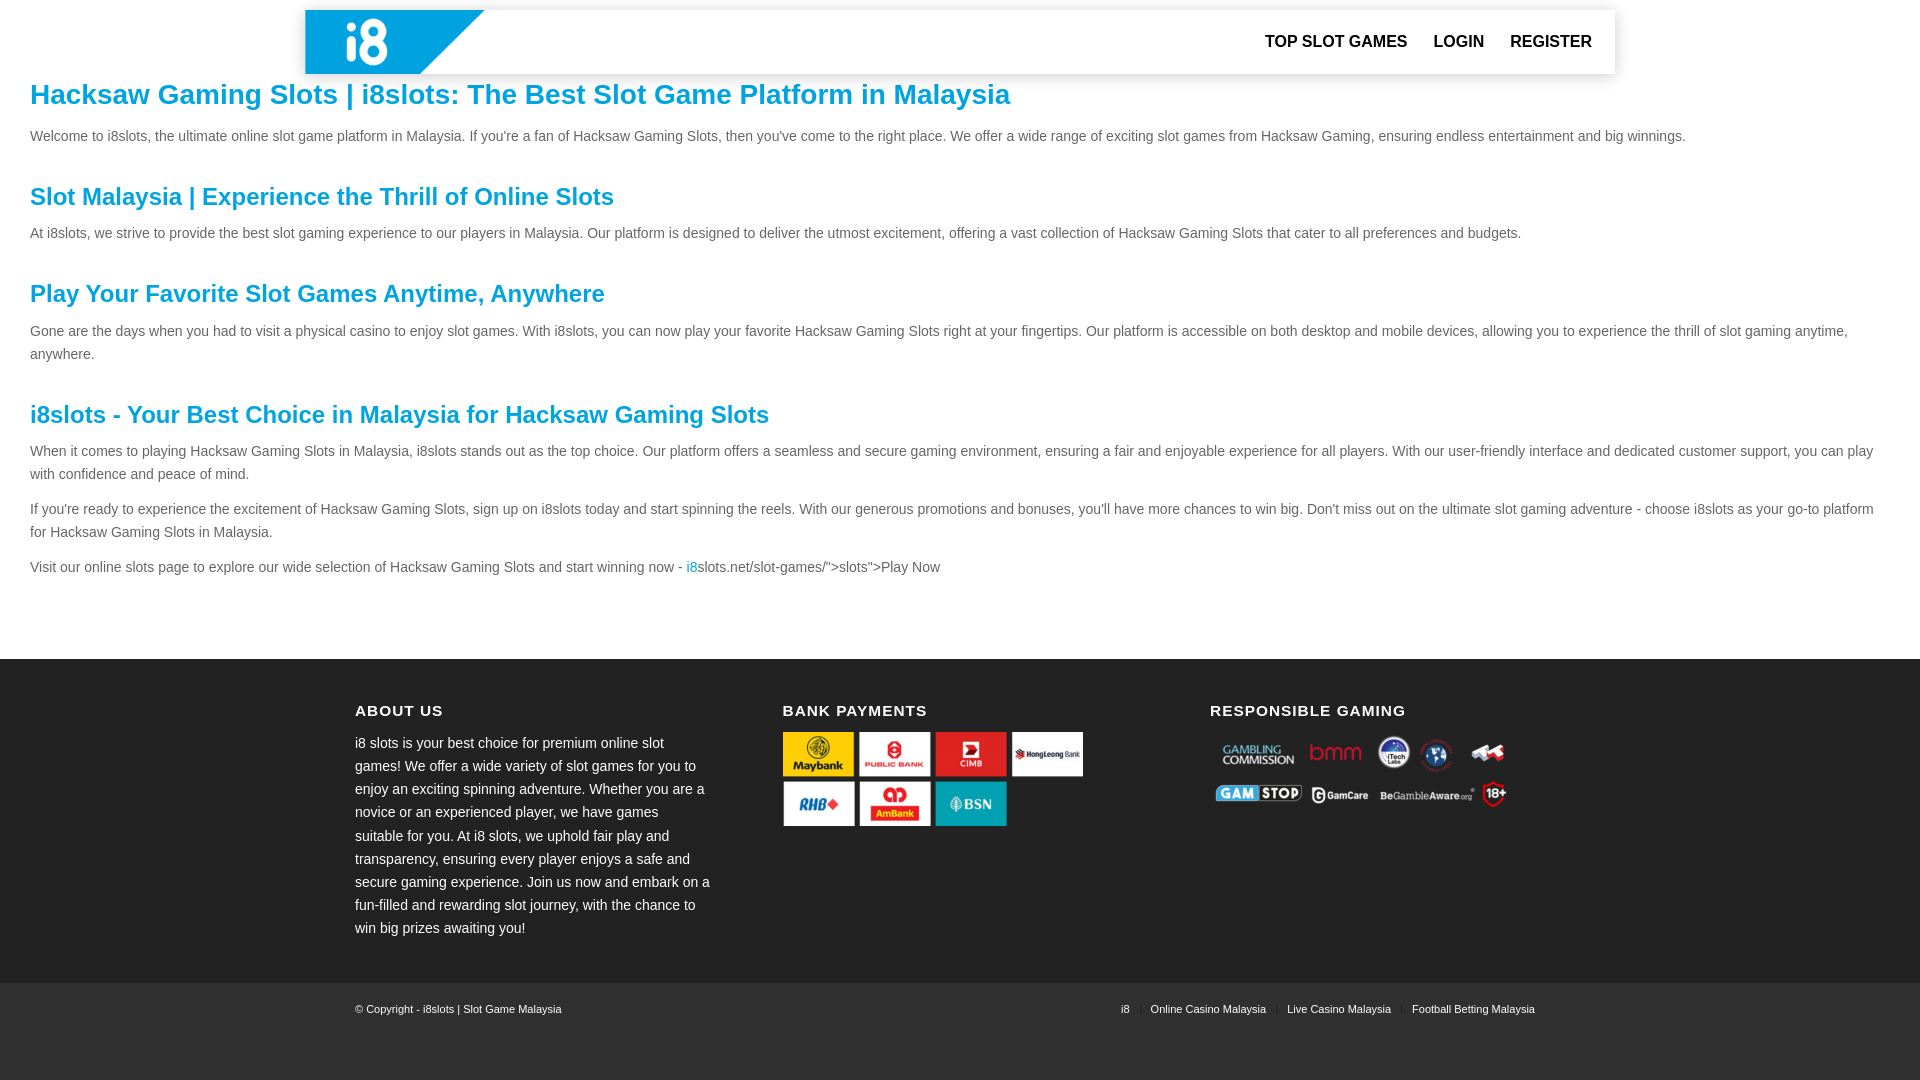 This screenshot has height=1080, width=1920. Describe the element at coordinates (1336, 42) in the screenshot. I see `TOP SLOT GAMES` at that location.